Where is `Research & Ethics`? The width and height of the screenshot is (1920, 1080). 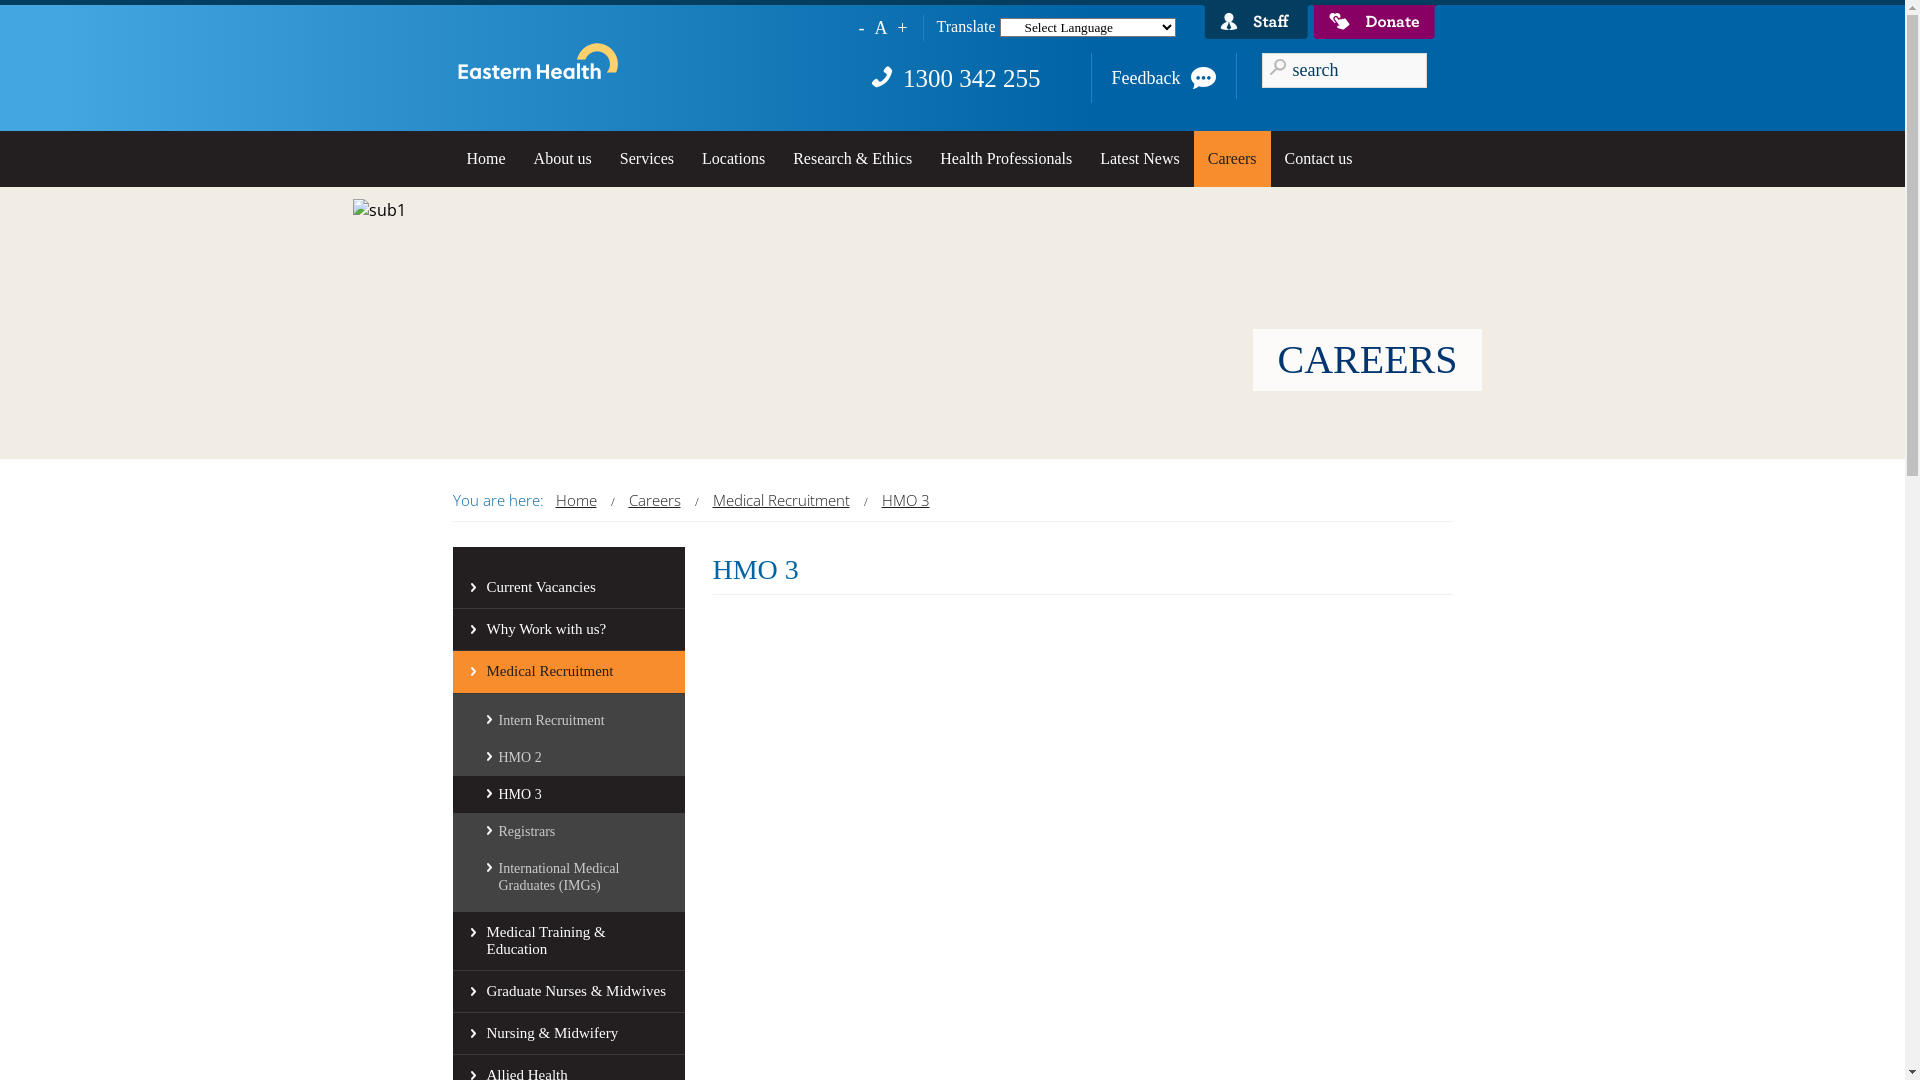 Research & Ethics is located at coordinates (852, 158).